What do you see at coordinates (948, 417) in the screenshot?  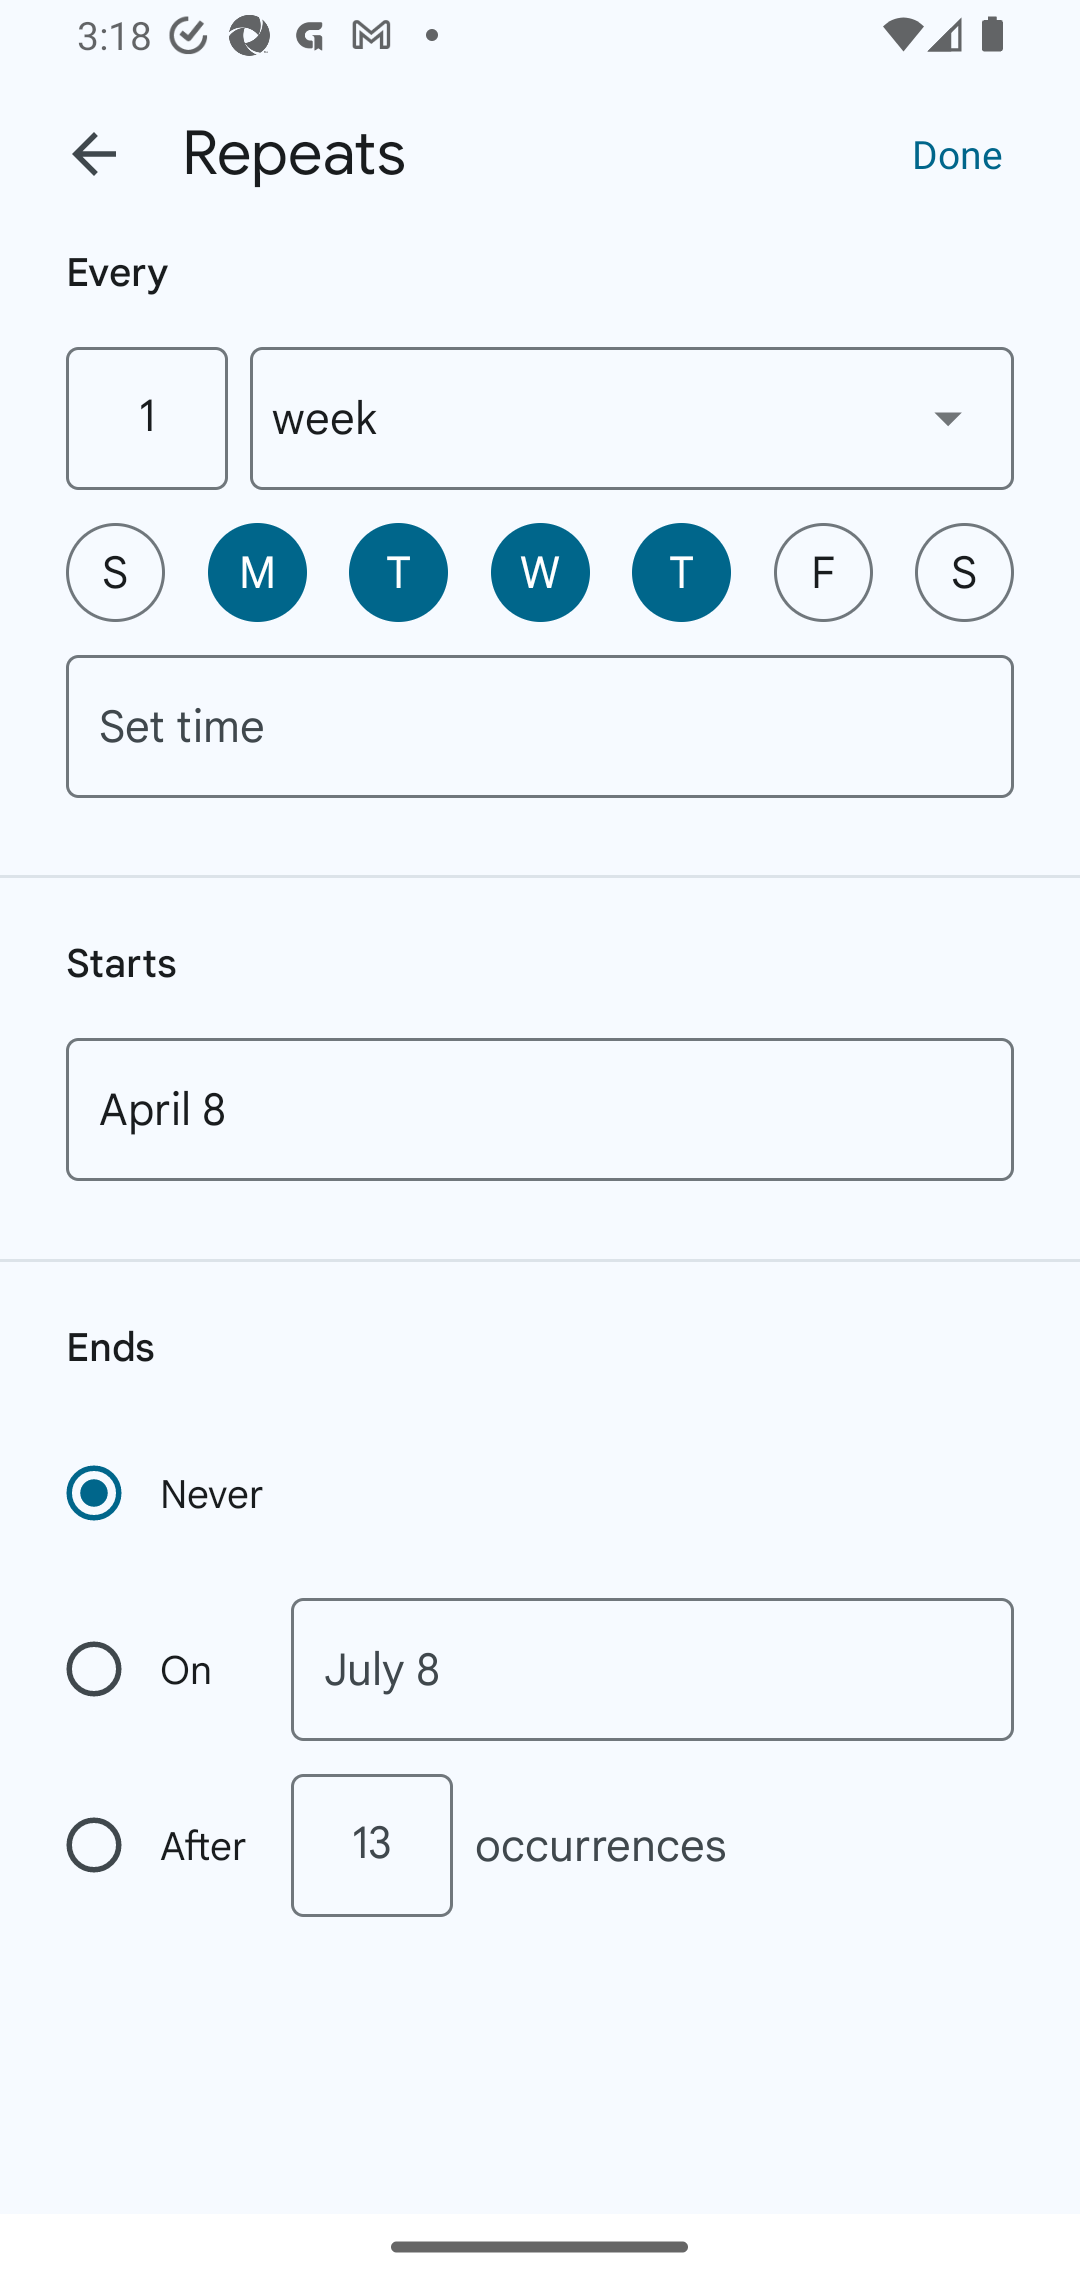 I see `Show dropdown menu` at bounding box center [948, 417].